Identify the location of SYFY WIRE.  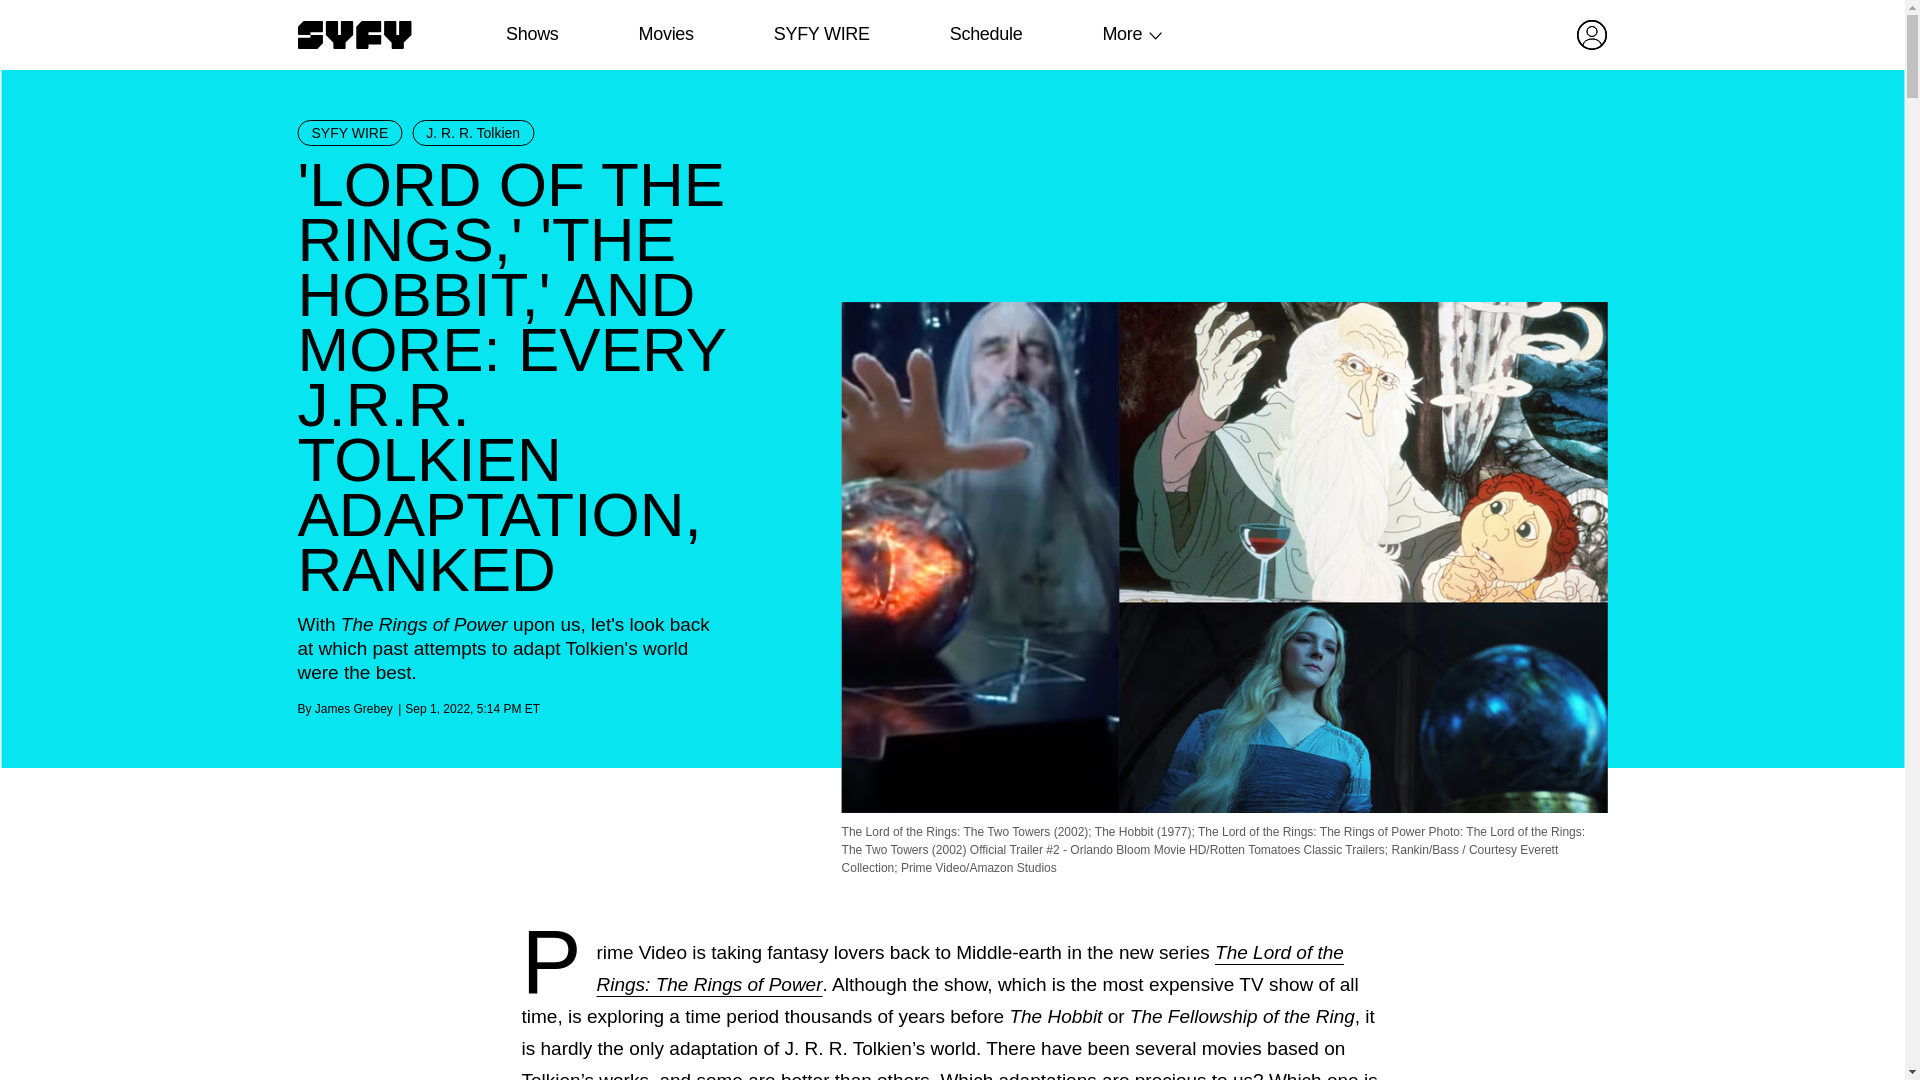
(350, 132).